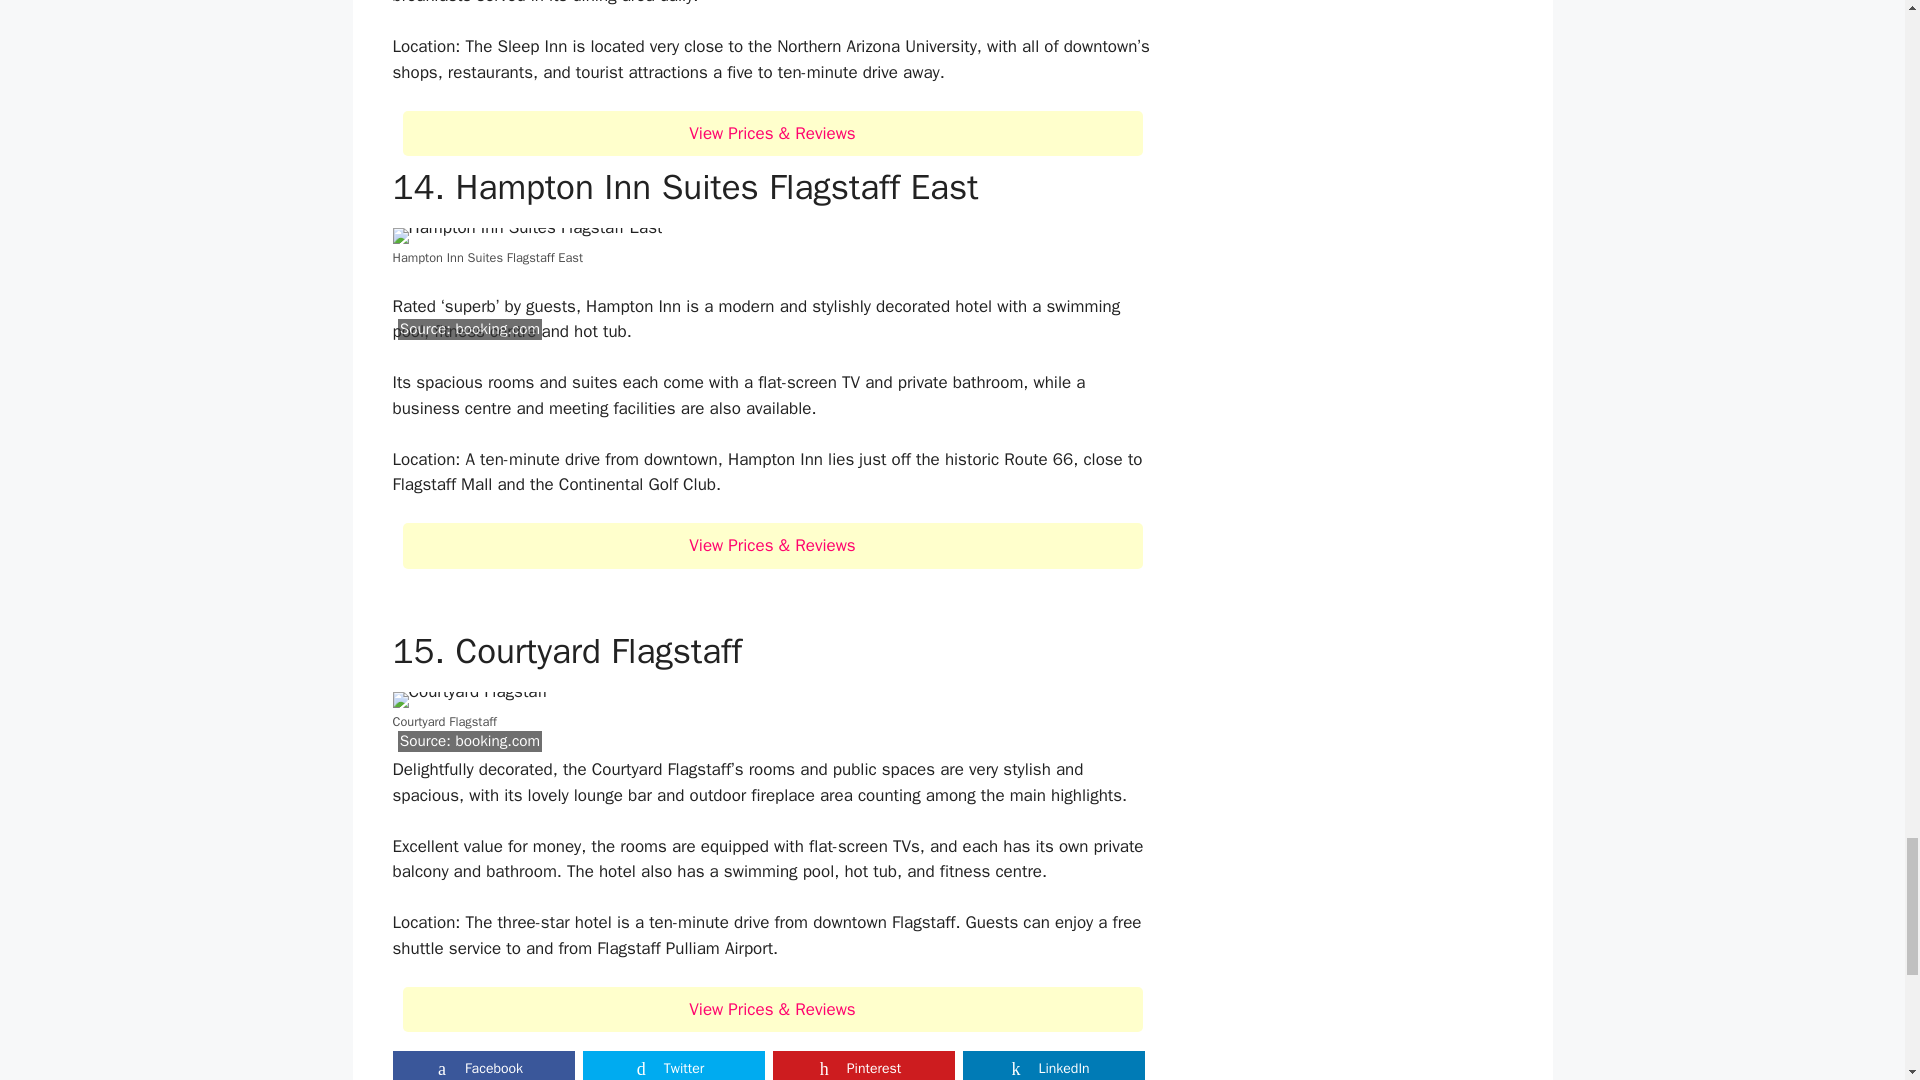 The height and width of the screenshot is (1080, 1920). Describe the element at coordinates (482, 1065) in the screenshot. I see `Share on Facebook` at that location.